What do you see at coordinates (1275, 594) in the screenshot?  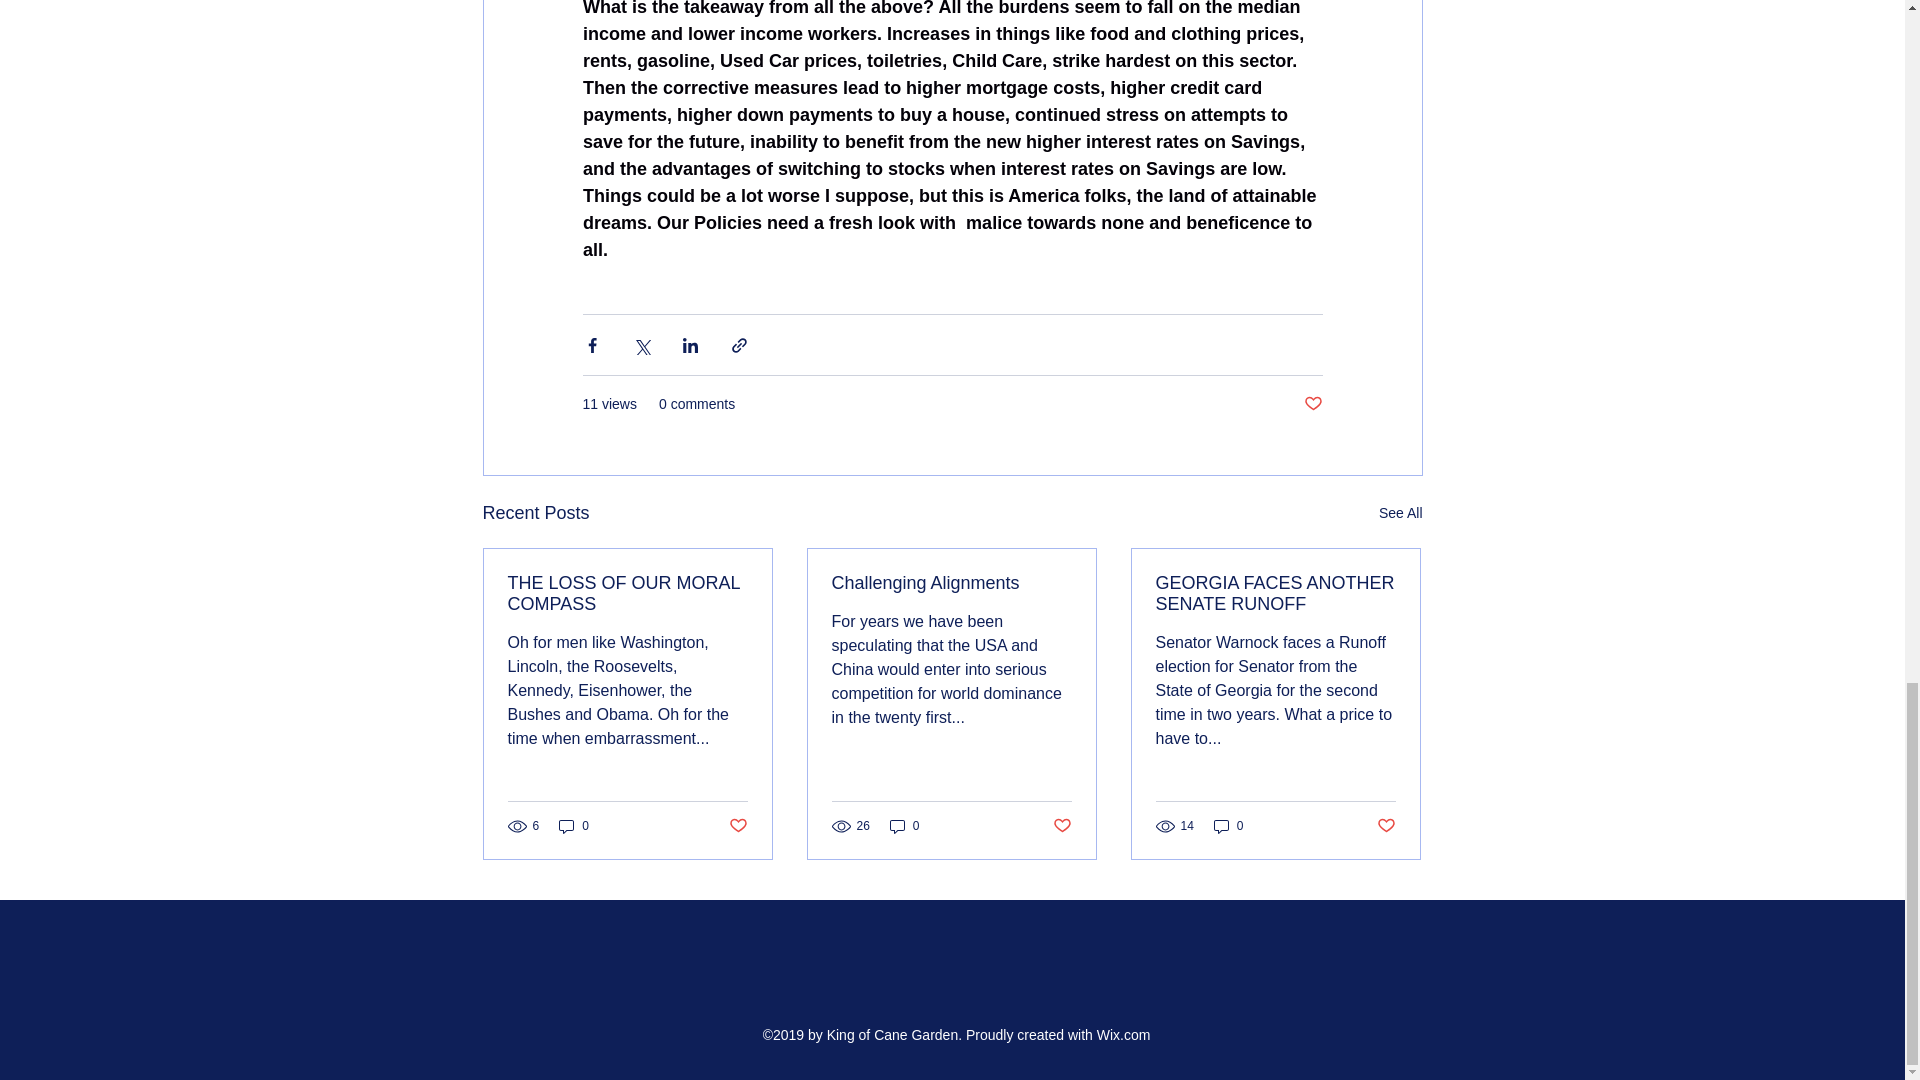 I see `GEORGIA FACES ANOTHER SENATE RUNOFF` at bounding box center [1275, 594].